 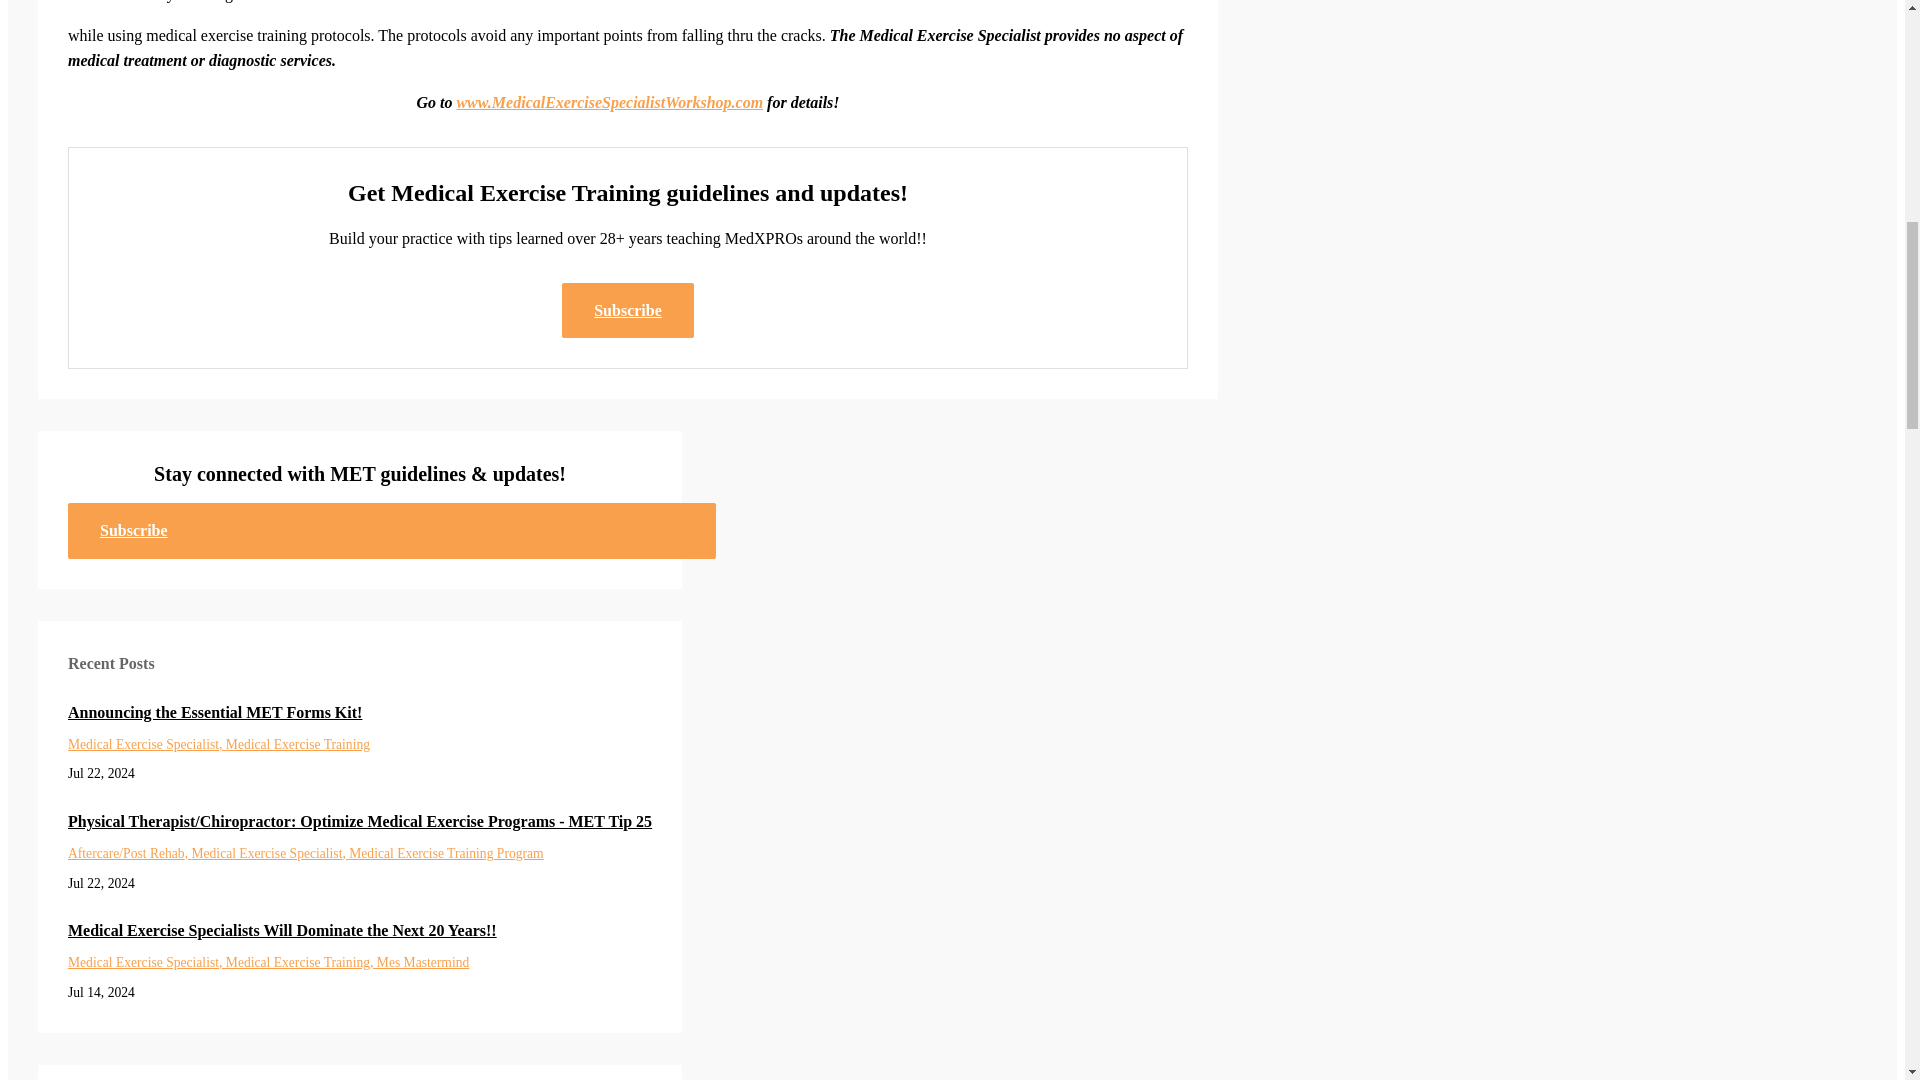 I want to click on Subscribe, so click(x=392, y=530).